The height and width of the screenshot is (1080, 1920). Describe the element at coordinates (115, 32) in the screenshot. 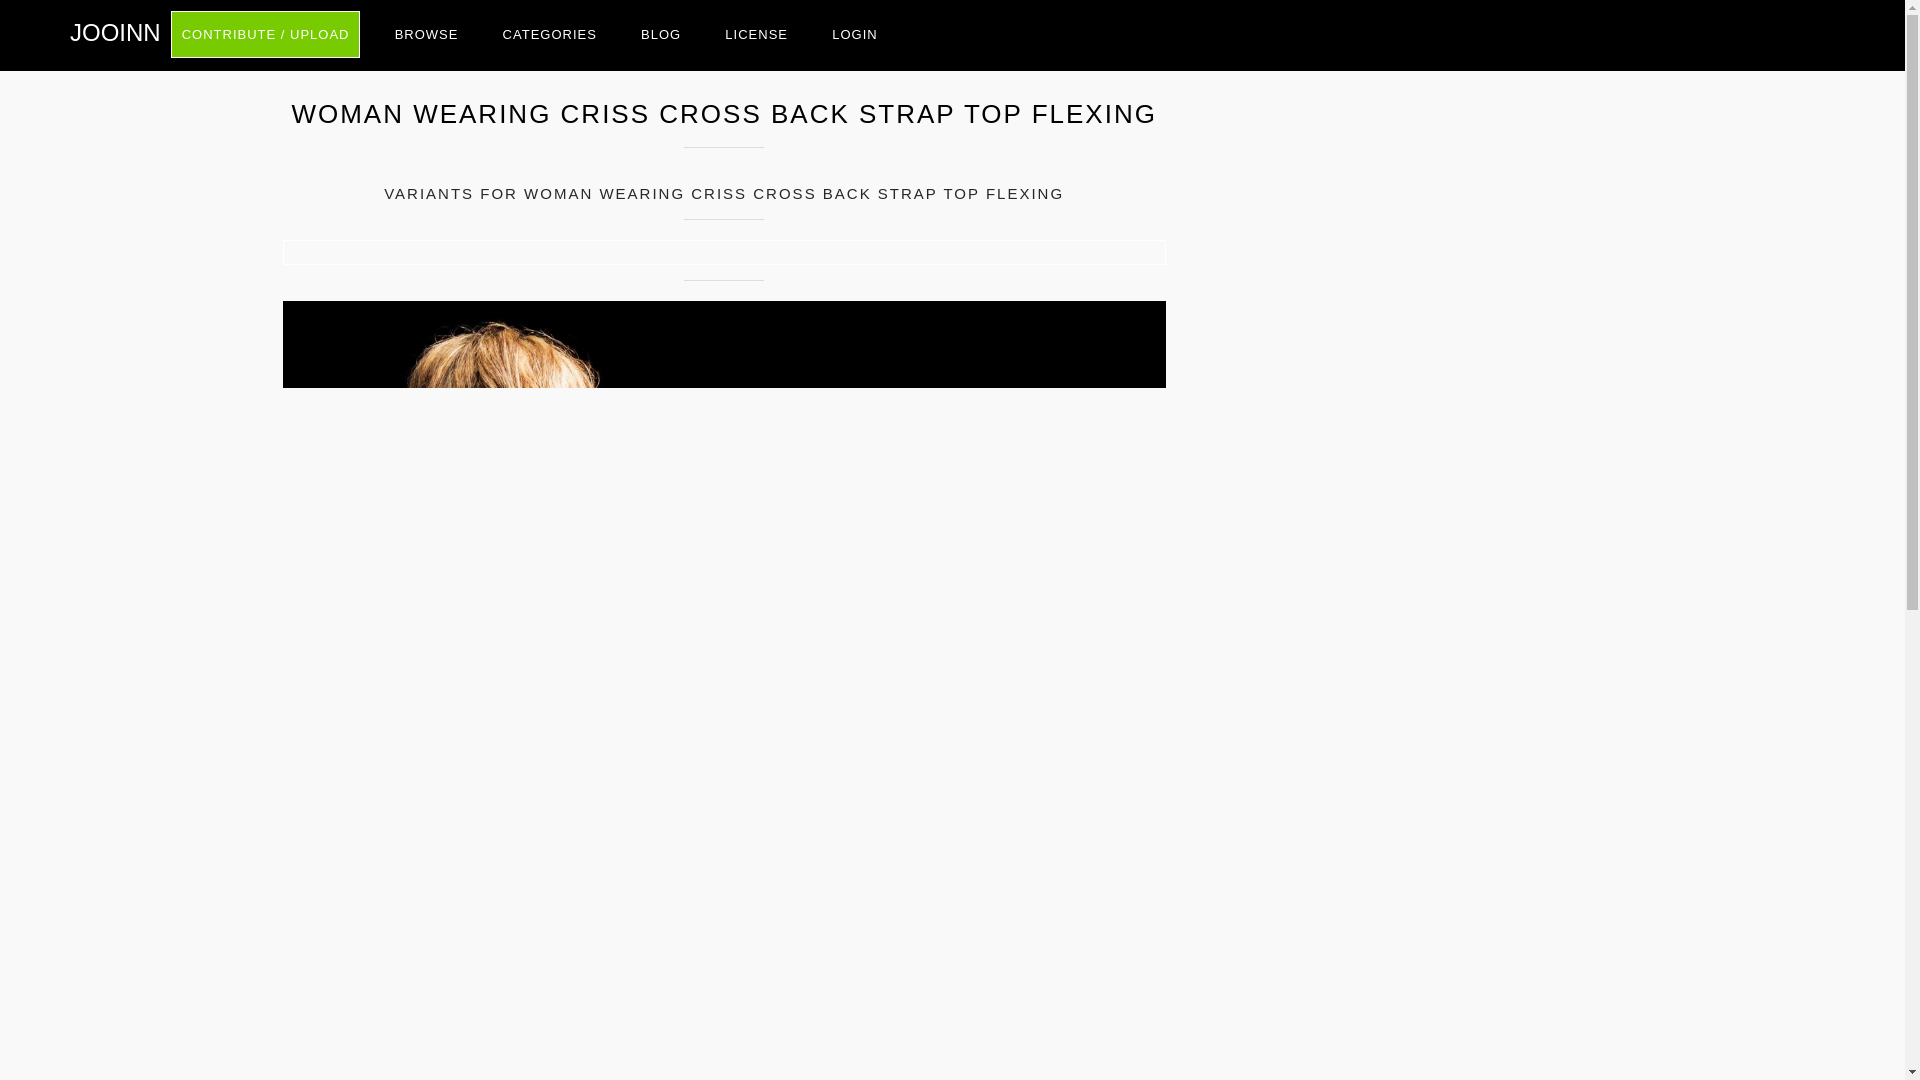

I see `JOOINN` at that location.